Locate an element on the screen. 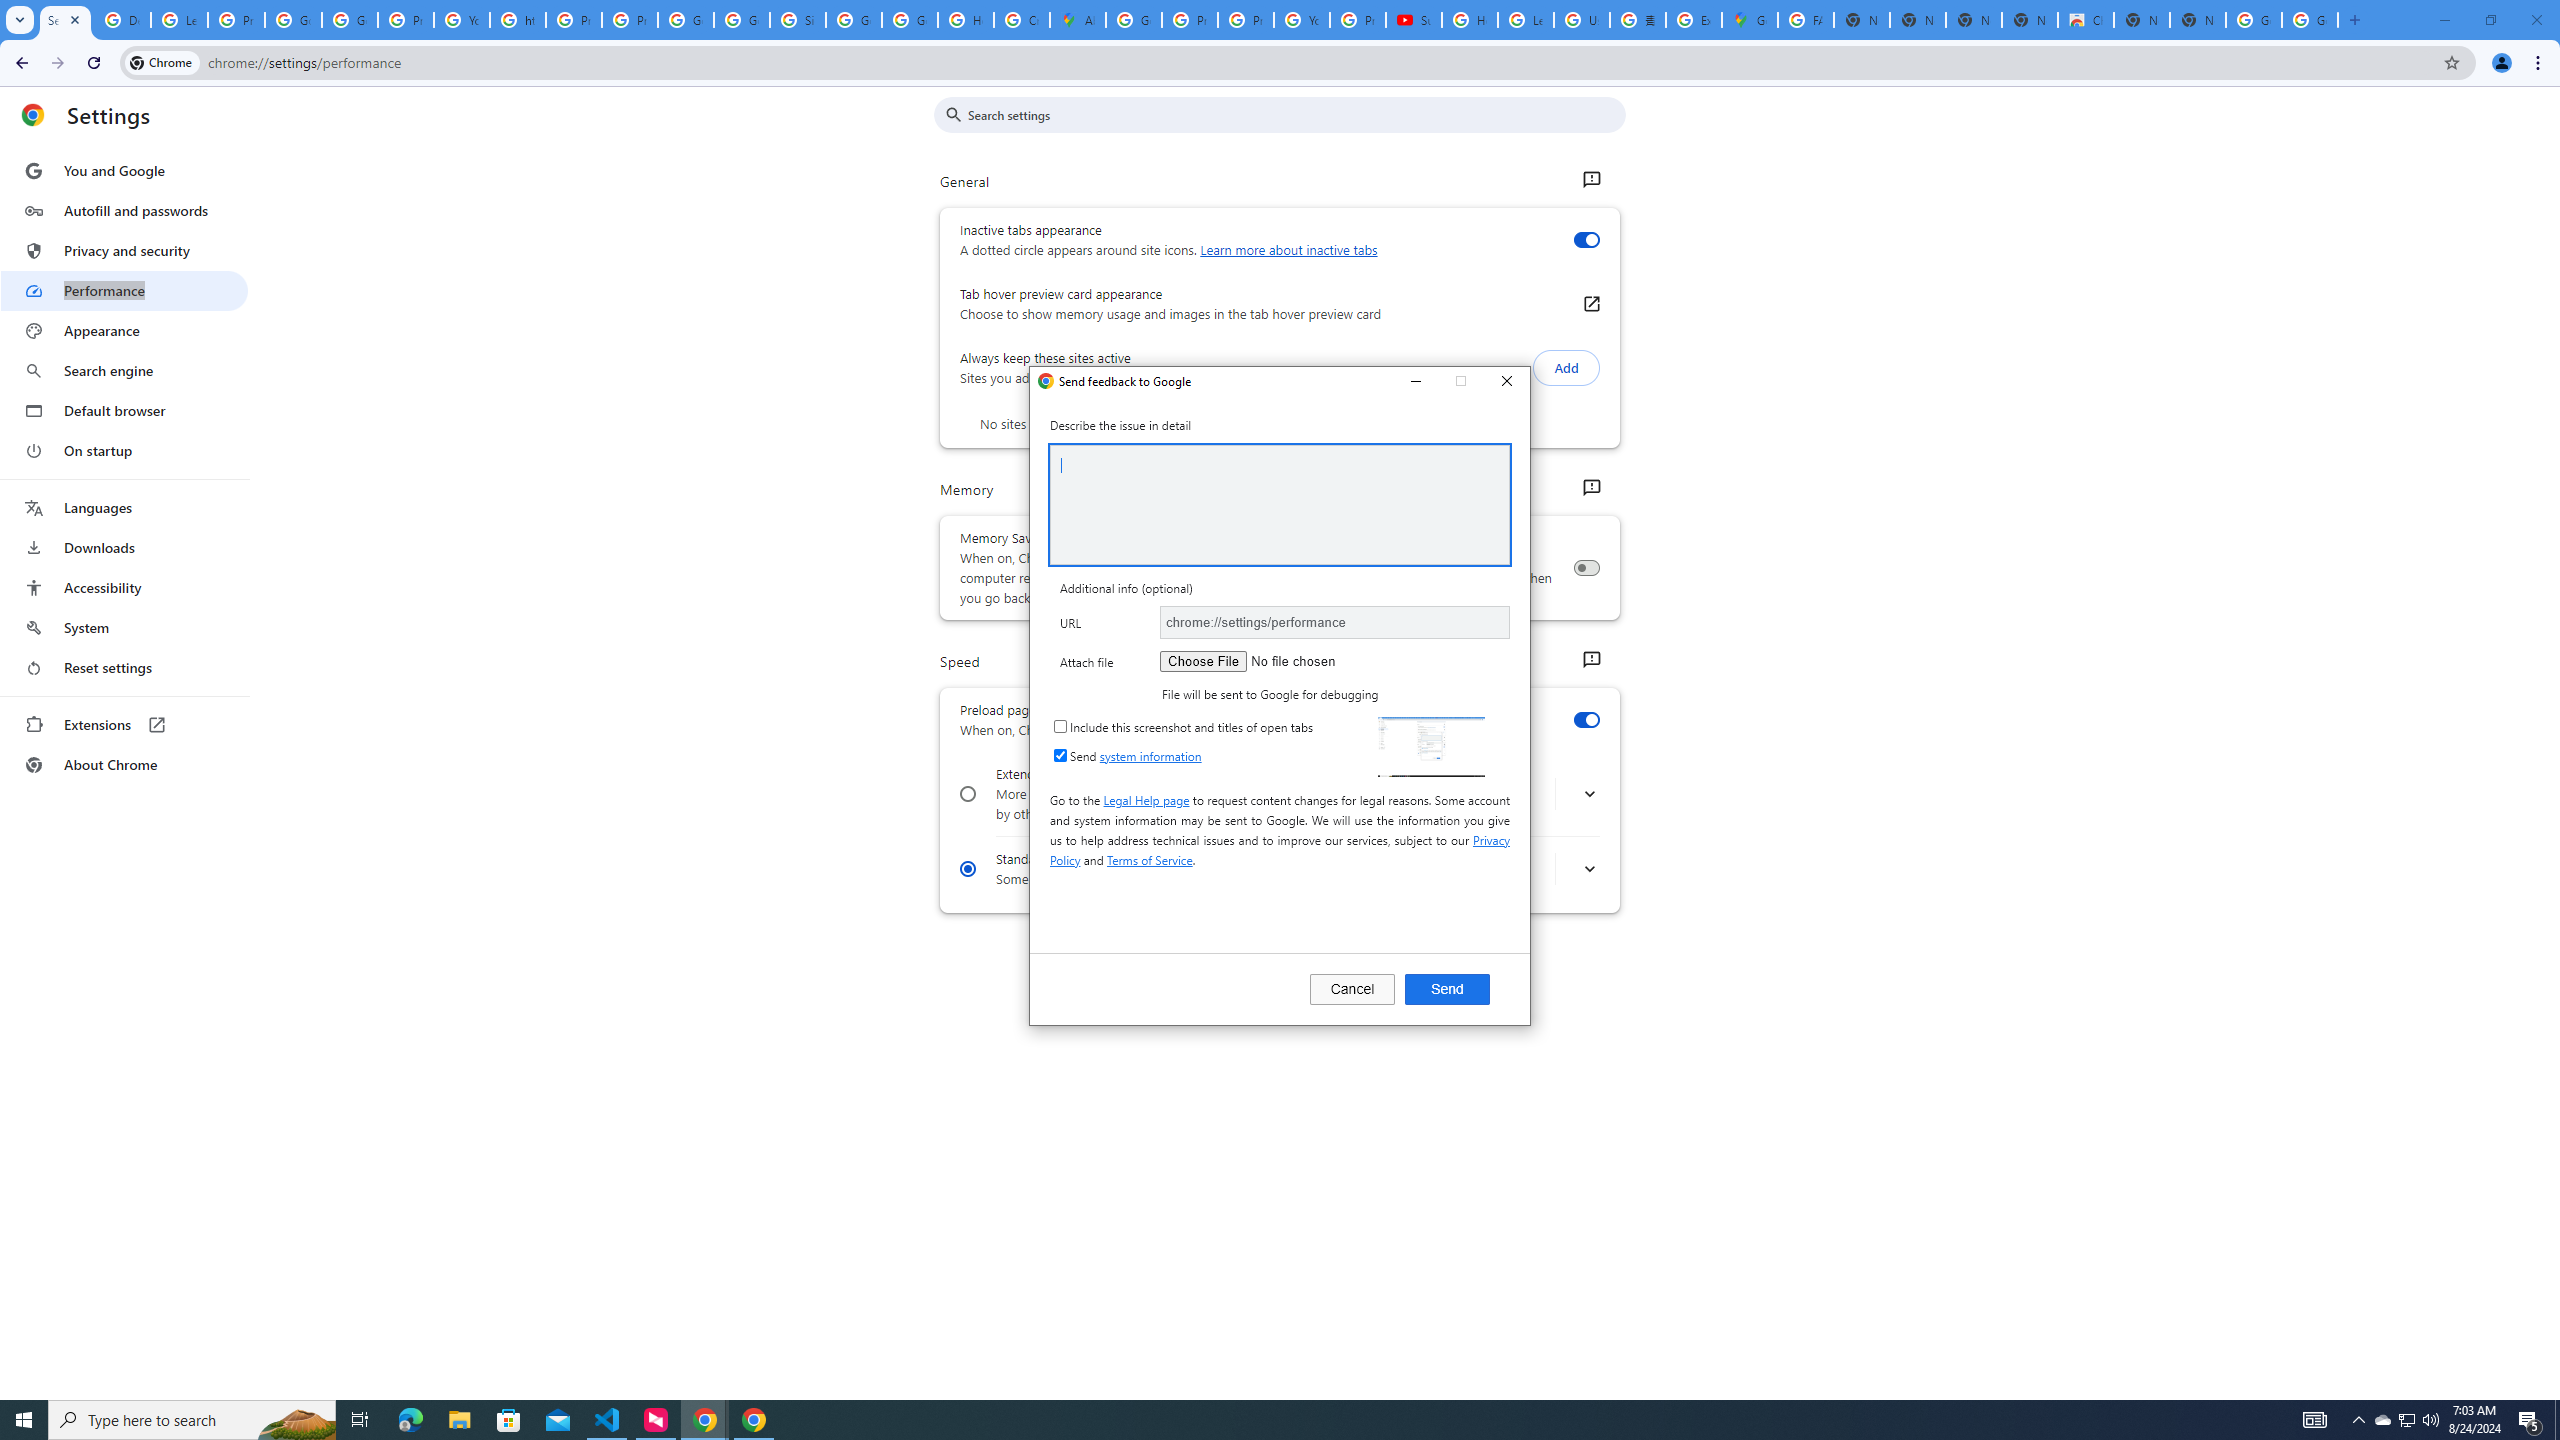 The image size is (2560, 1440). Default browser is located at coordinates (124, 724).